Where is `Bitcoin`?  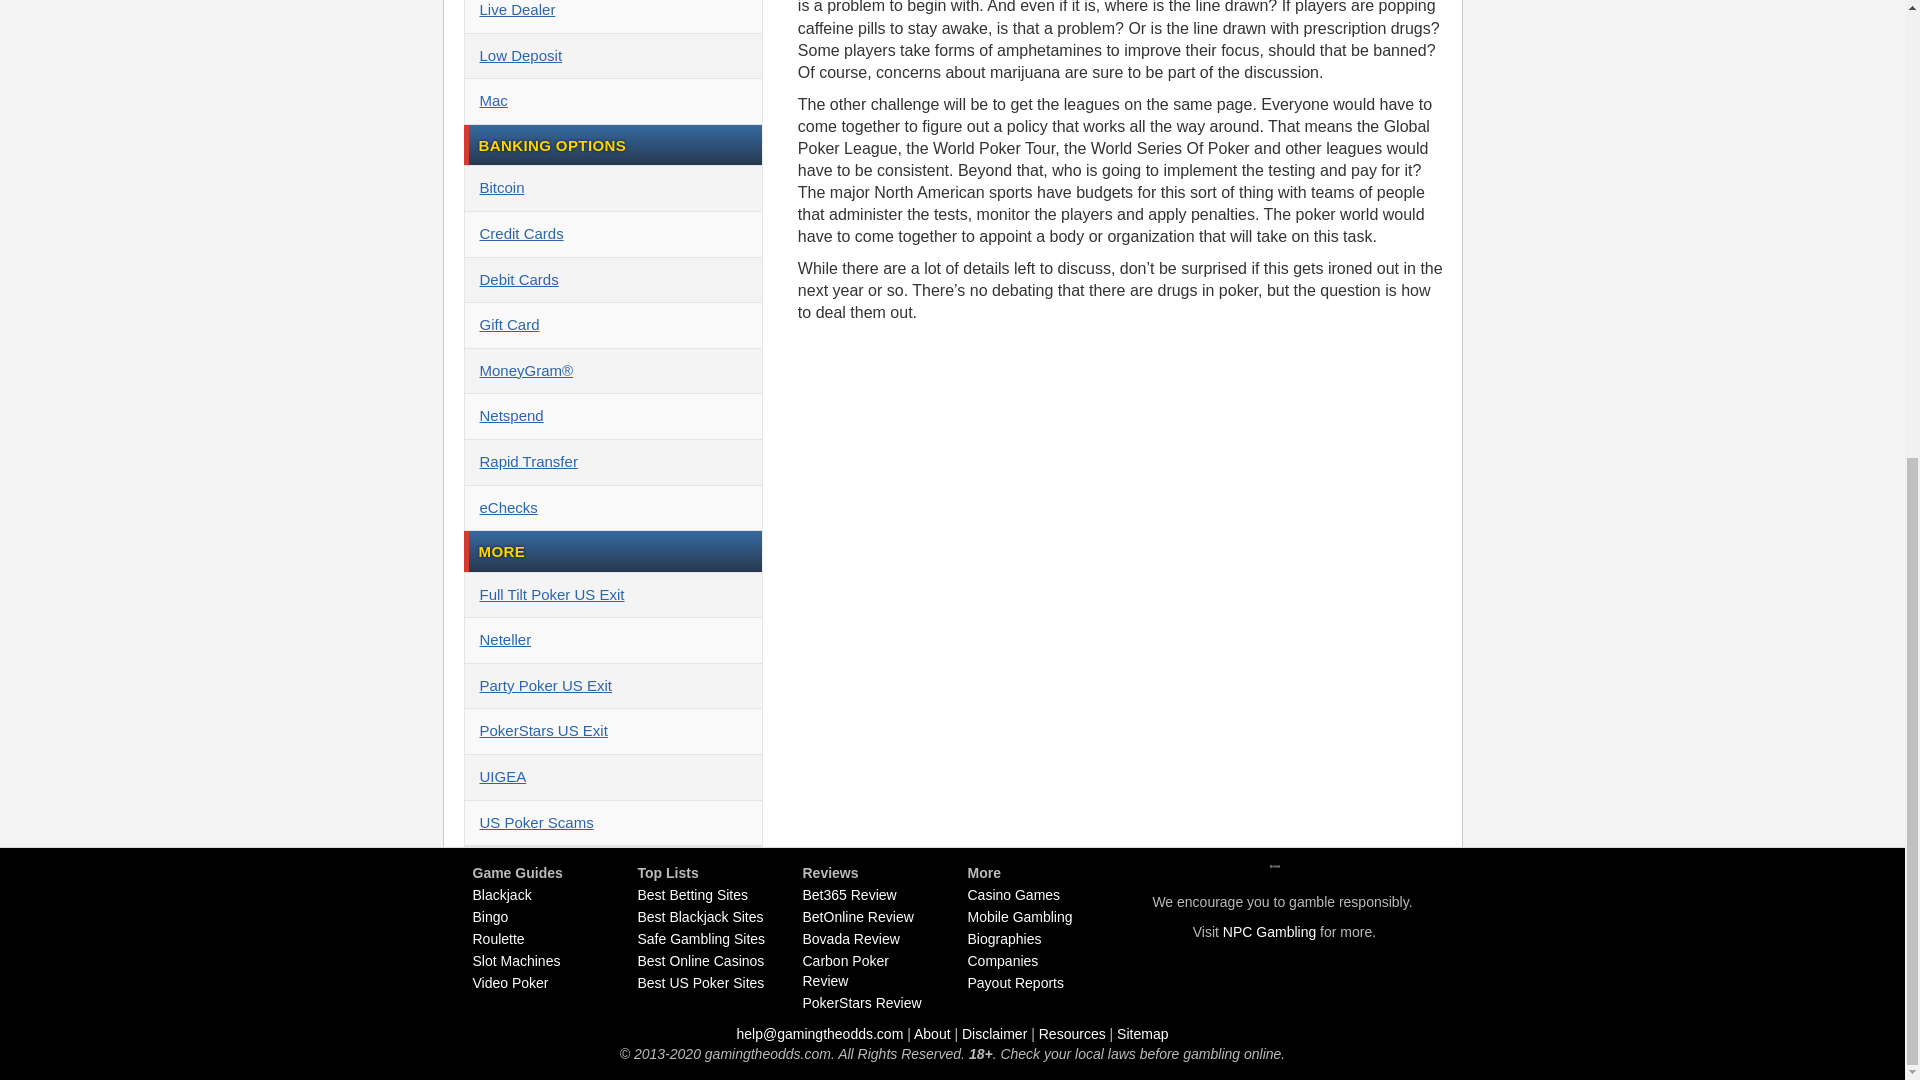 Bitcoin is located at coordinates (612, 188).